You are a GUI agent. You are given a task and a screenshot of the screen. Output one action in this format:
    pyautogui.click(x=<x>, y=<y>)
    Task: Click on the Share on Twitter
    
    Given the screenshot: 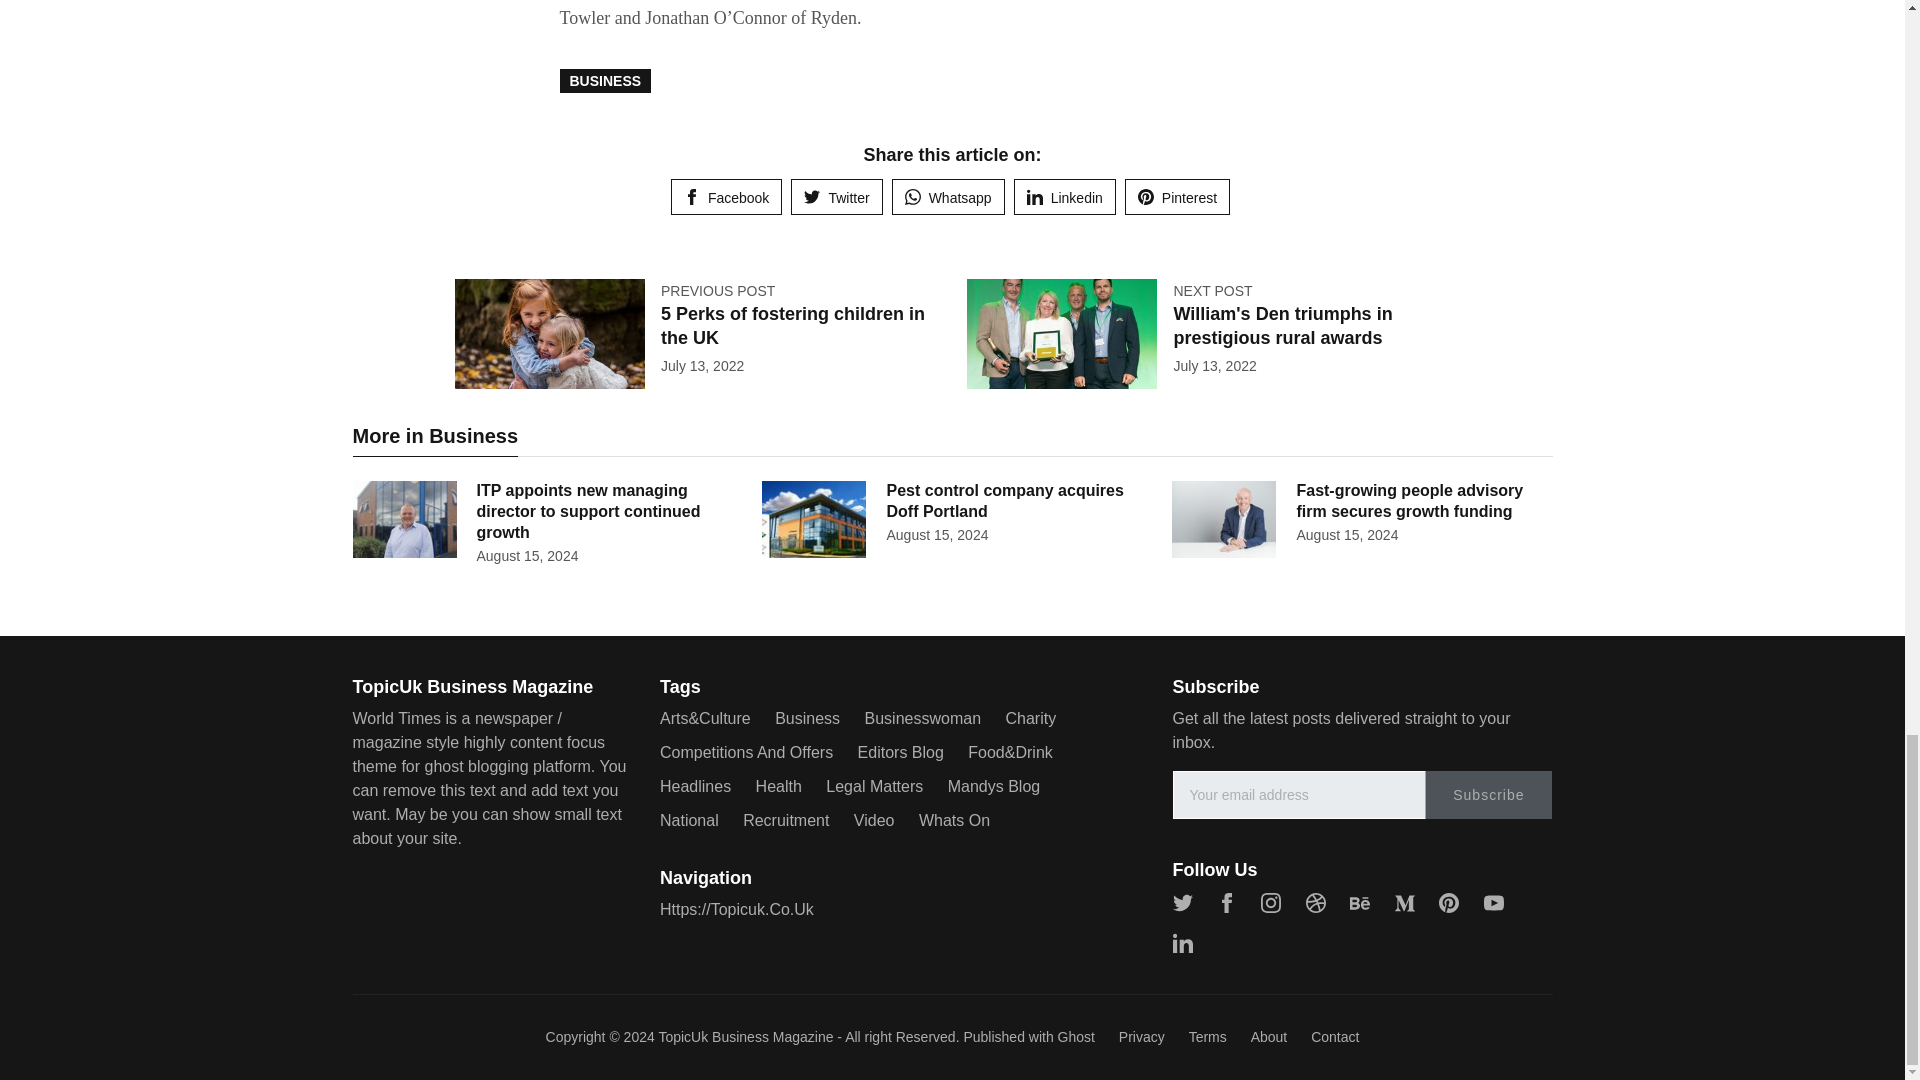 What is the action you would take?
    pyautogui.click(x=836, y=196)
    